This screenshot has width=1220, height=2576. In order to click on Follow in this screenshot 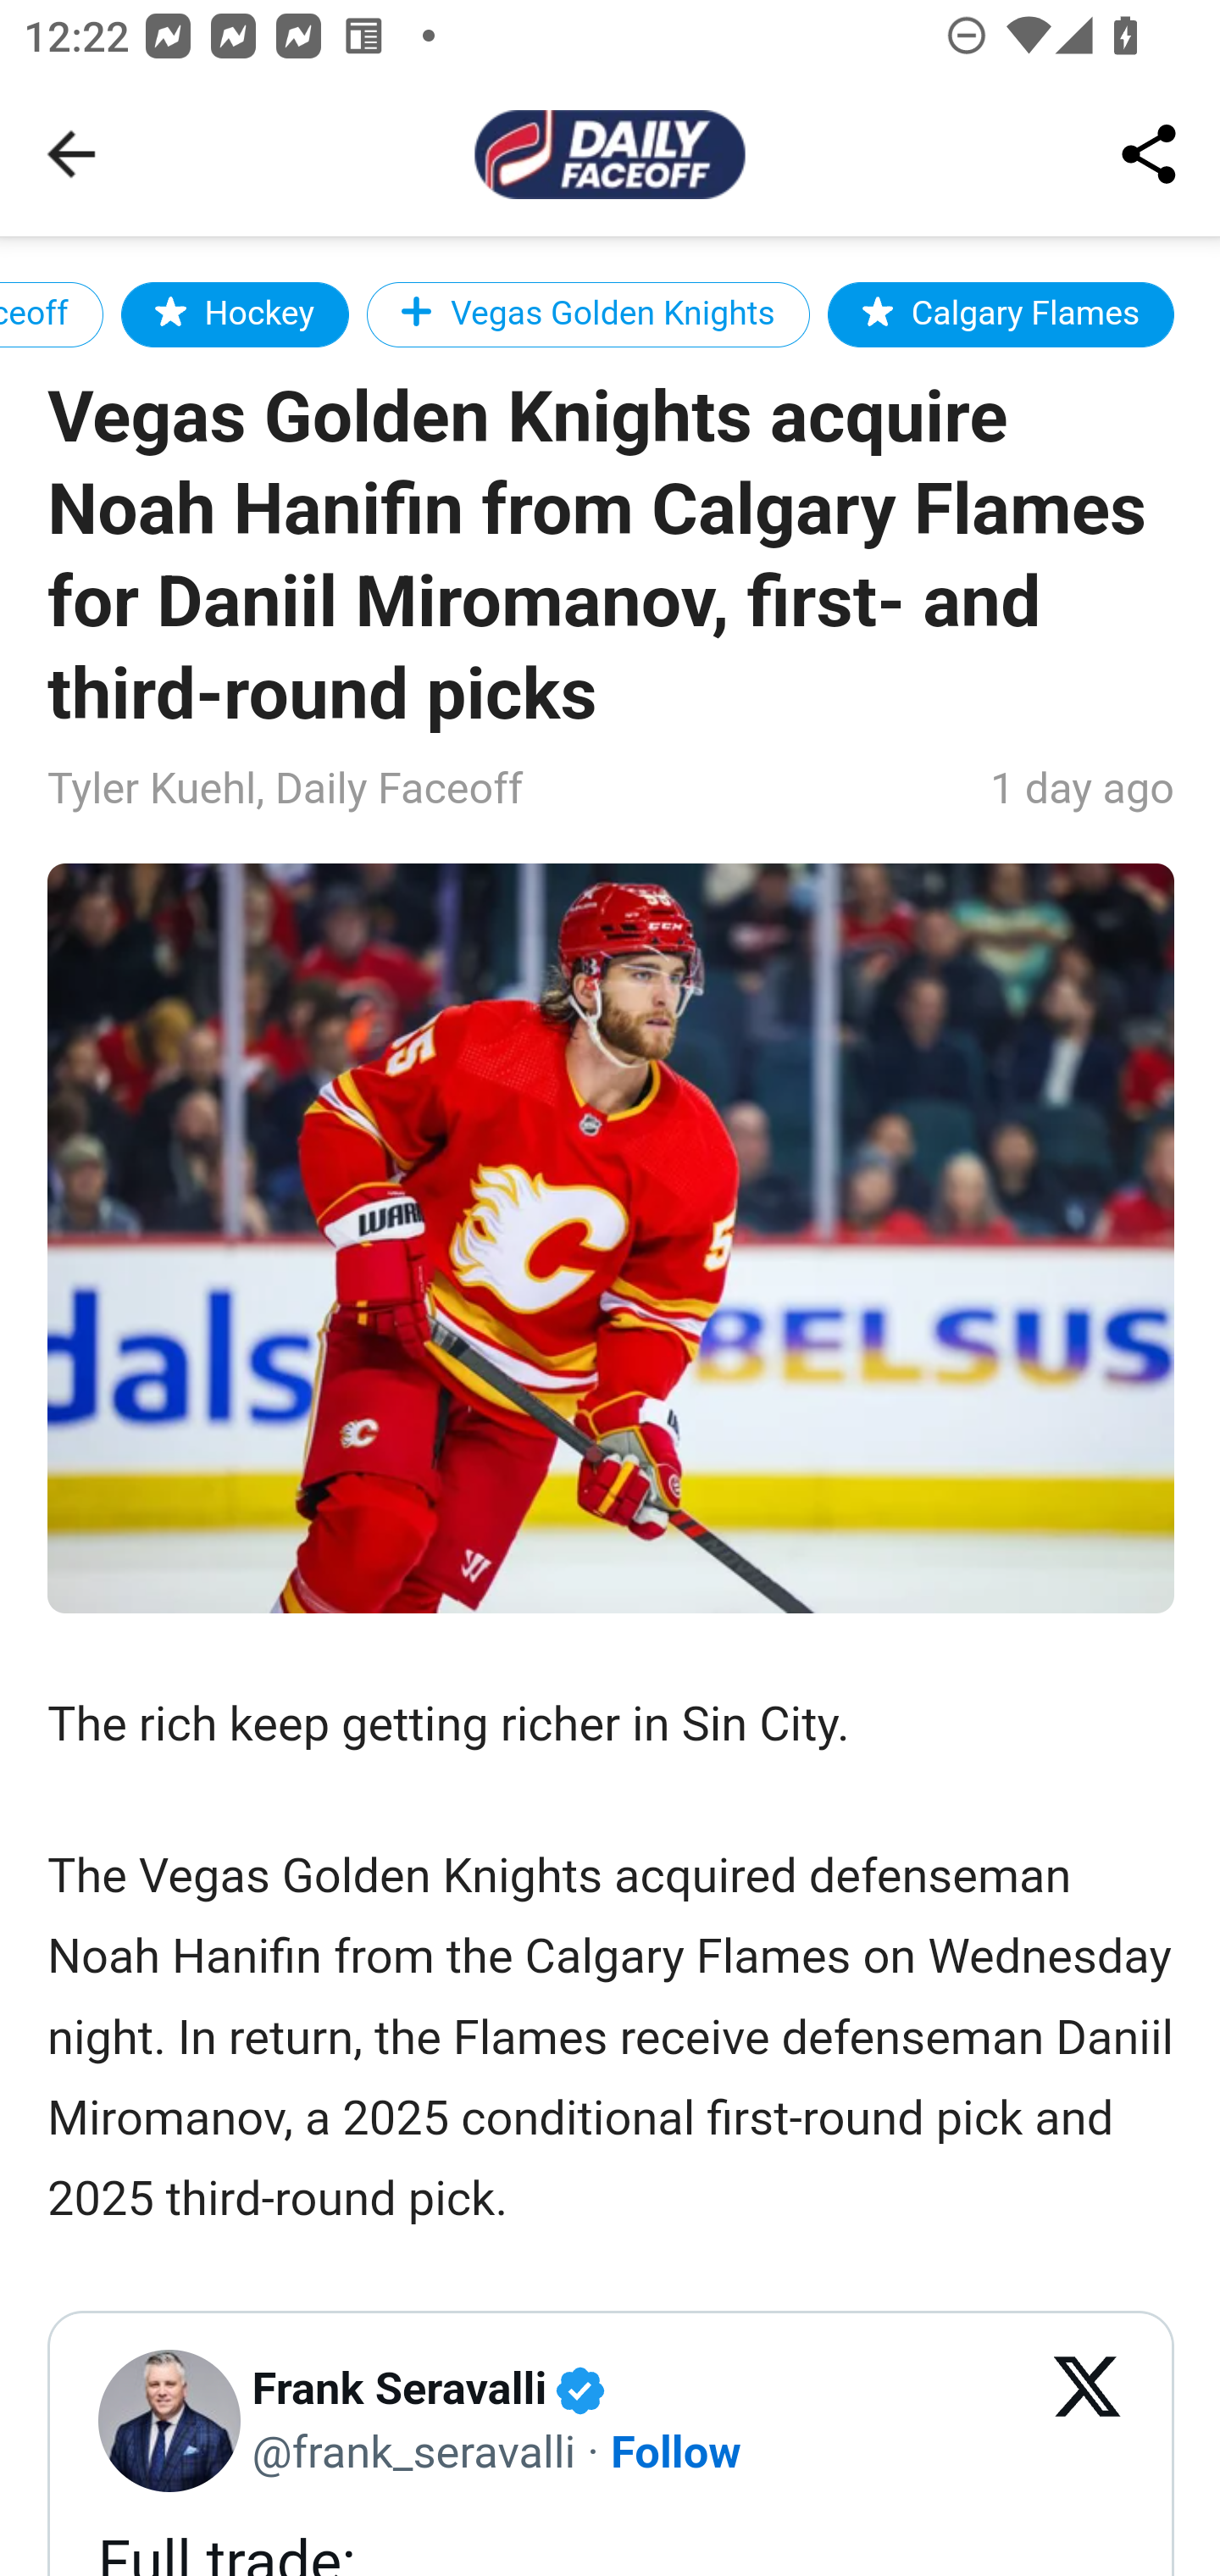, I will do `click(678, 2449)`.